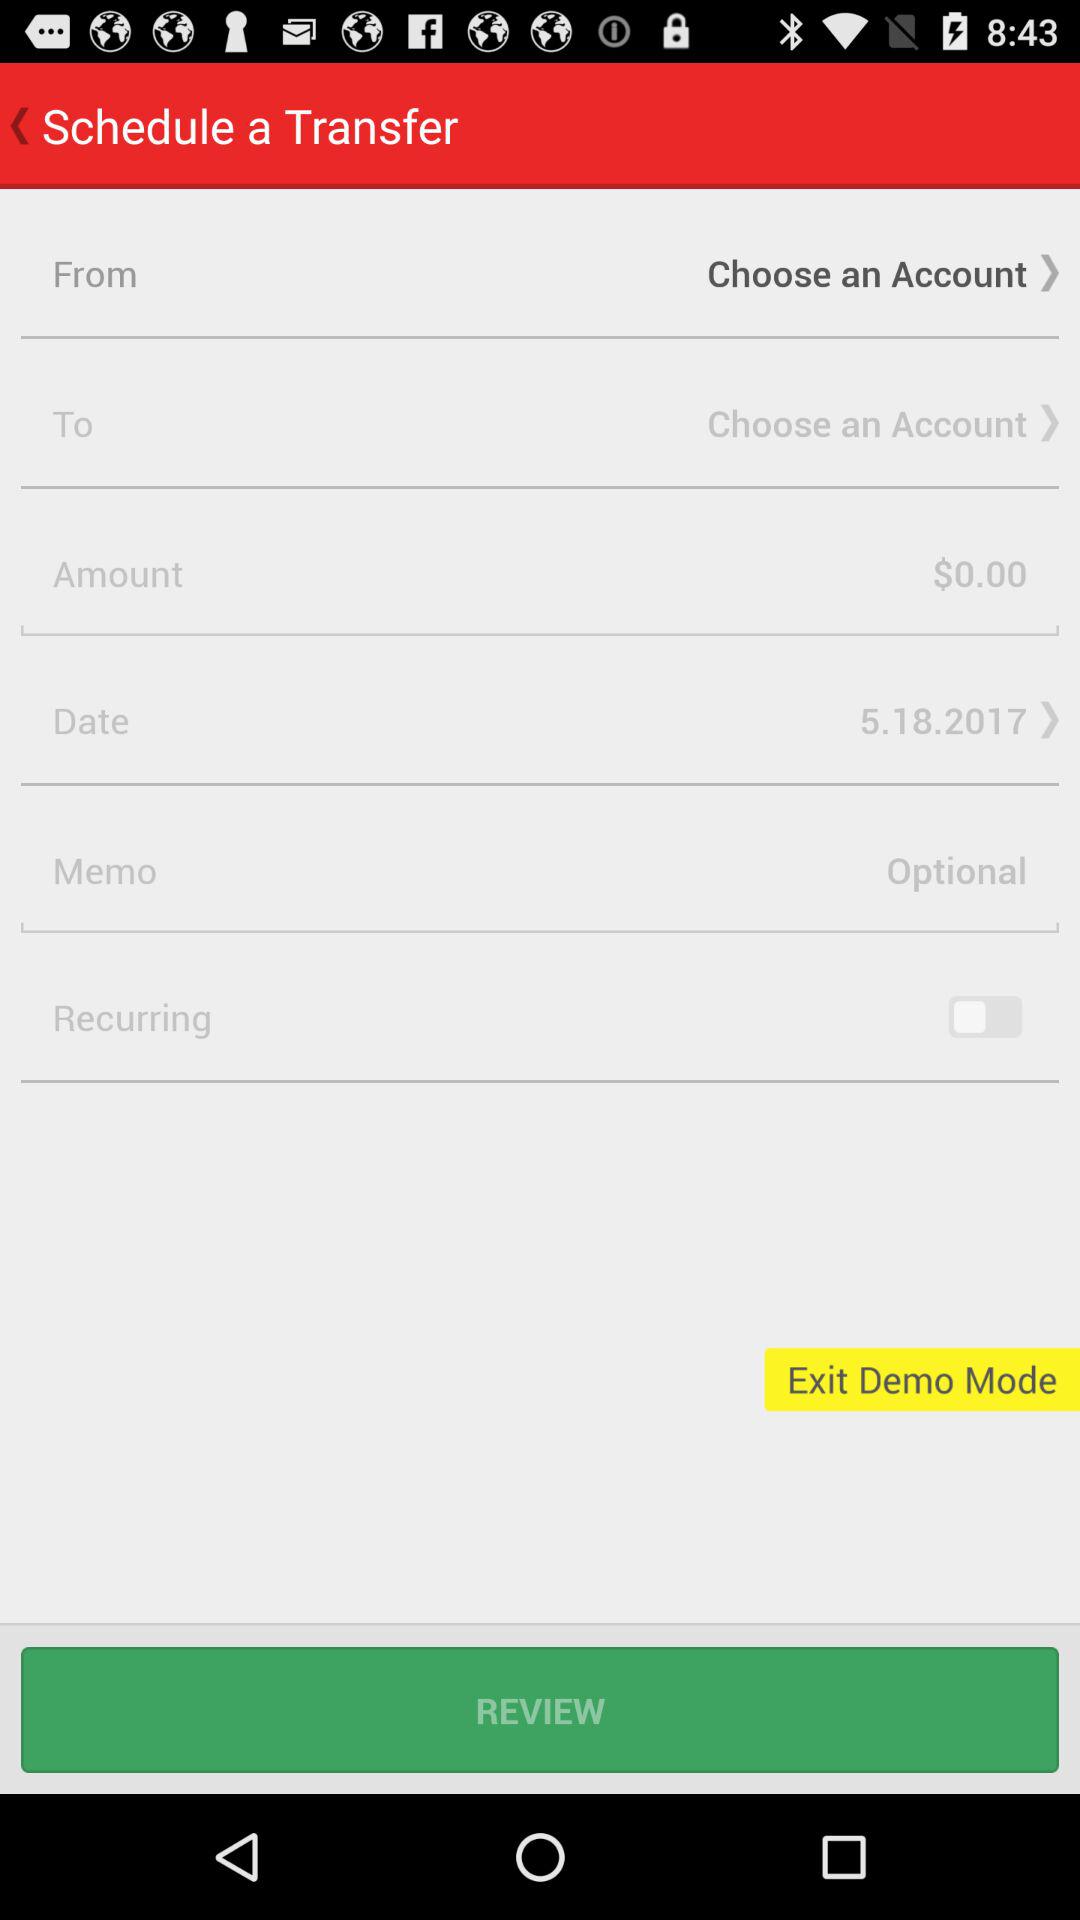 This screenshot has height=1920, width=1080. What do you see at coordinates (985, 1017) in the screenshot?
I see `set the recurring option` at bounding box center [985, 1017].